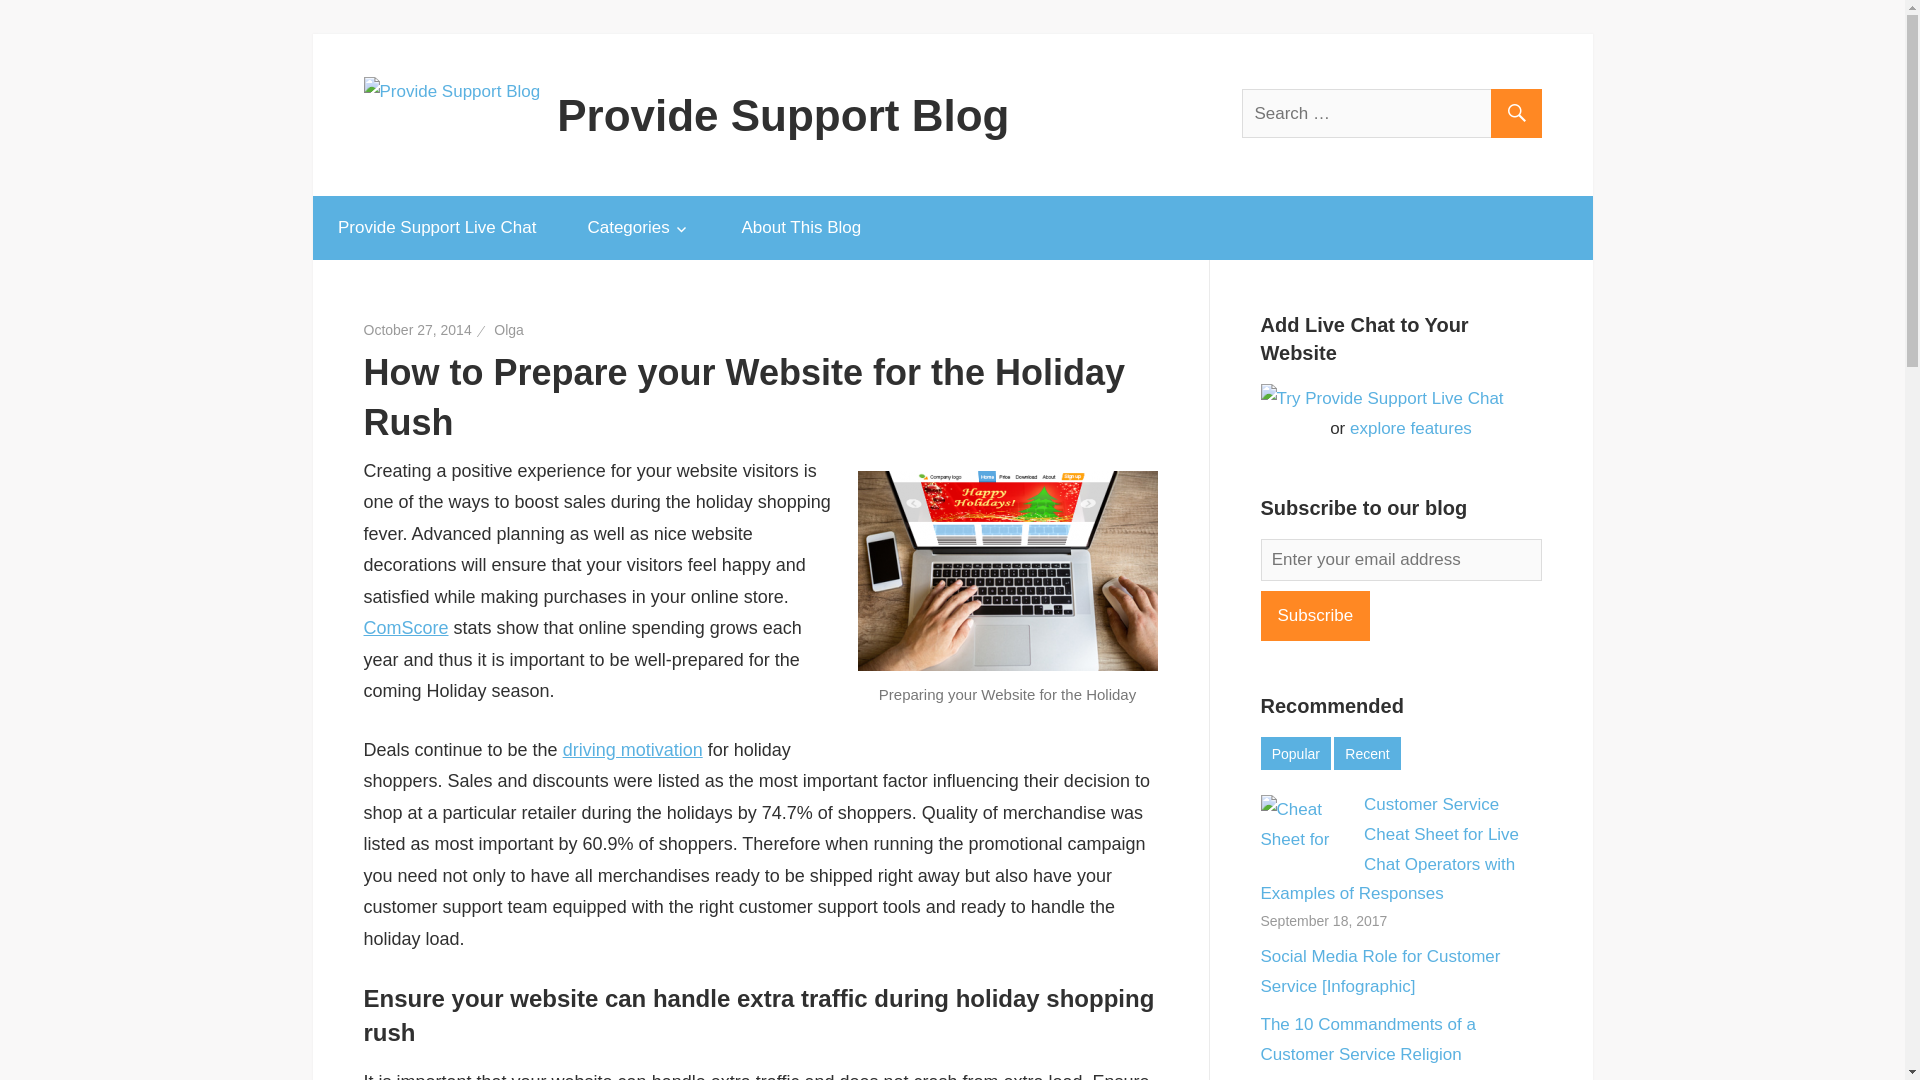 This screenshot has height=1080, width=1920. What do you see at coordinates (418, 330) in the screenshot?
I see `2:34 pm` at bounding box center [418, 330].